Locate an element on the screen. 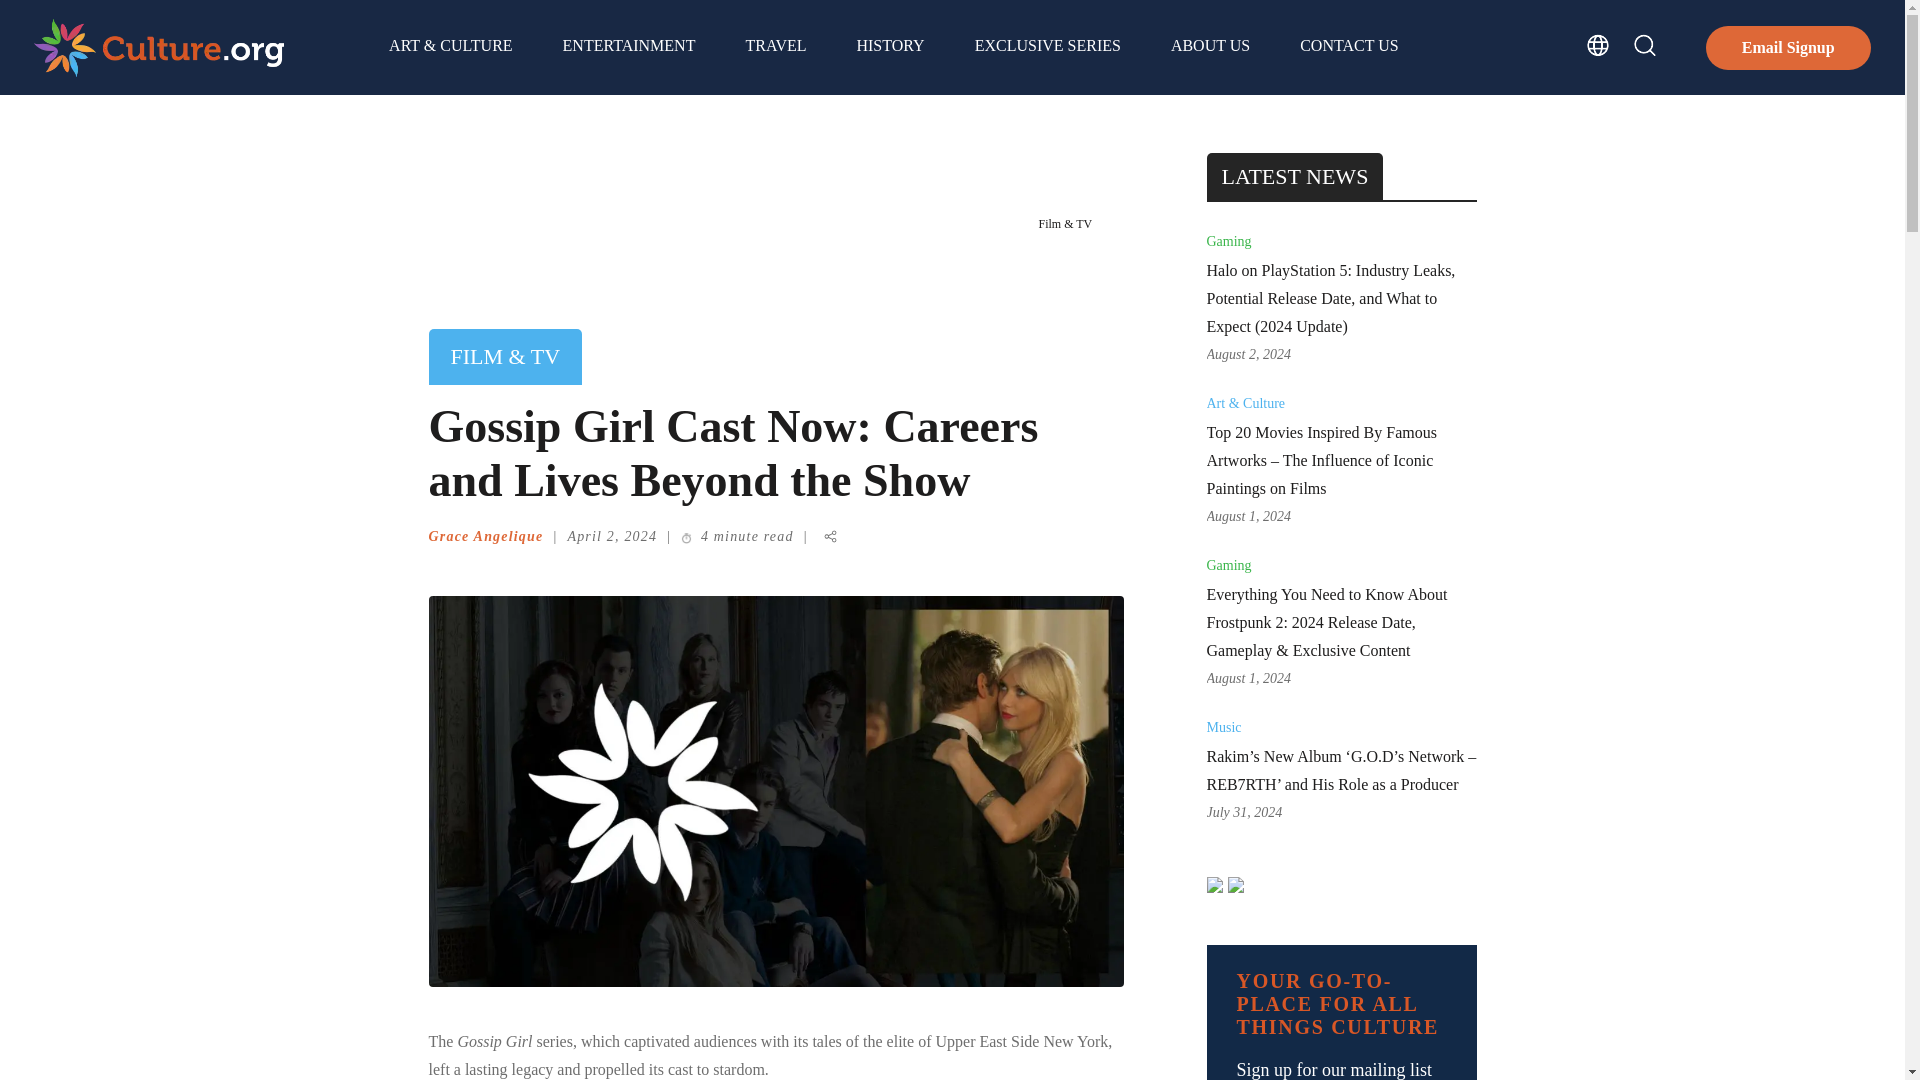  CONTACT US is located at coordinates (1348, 48).